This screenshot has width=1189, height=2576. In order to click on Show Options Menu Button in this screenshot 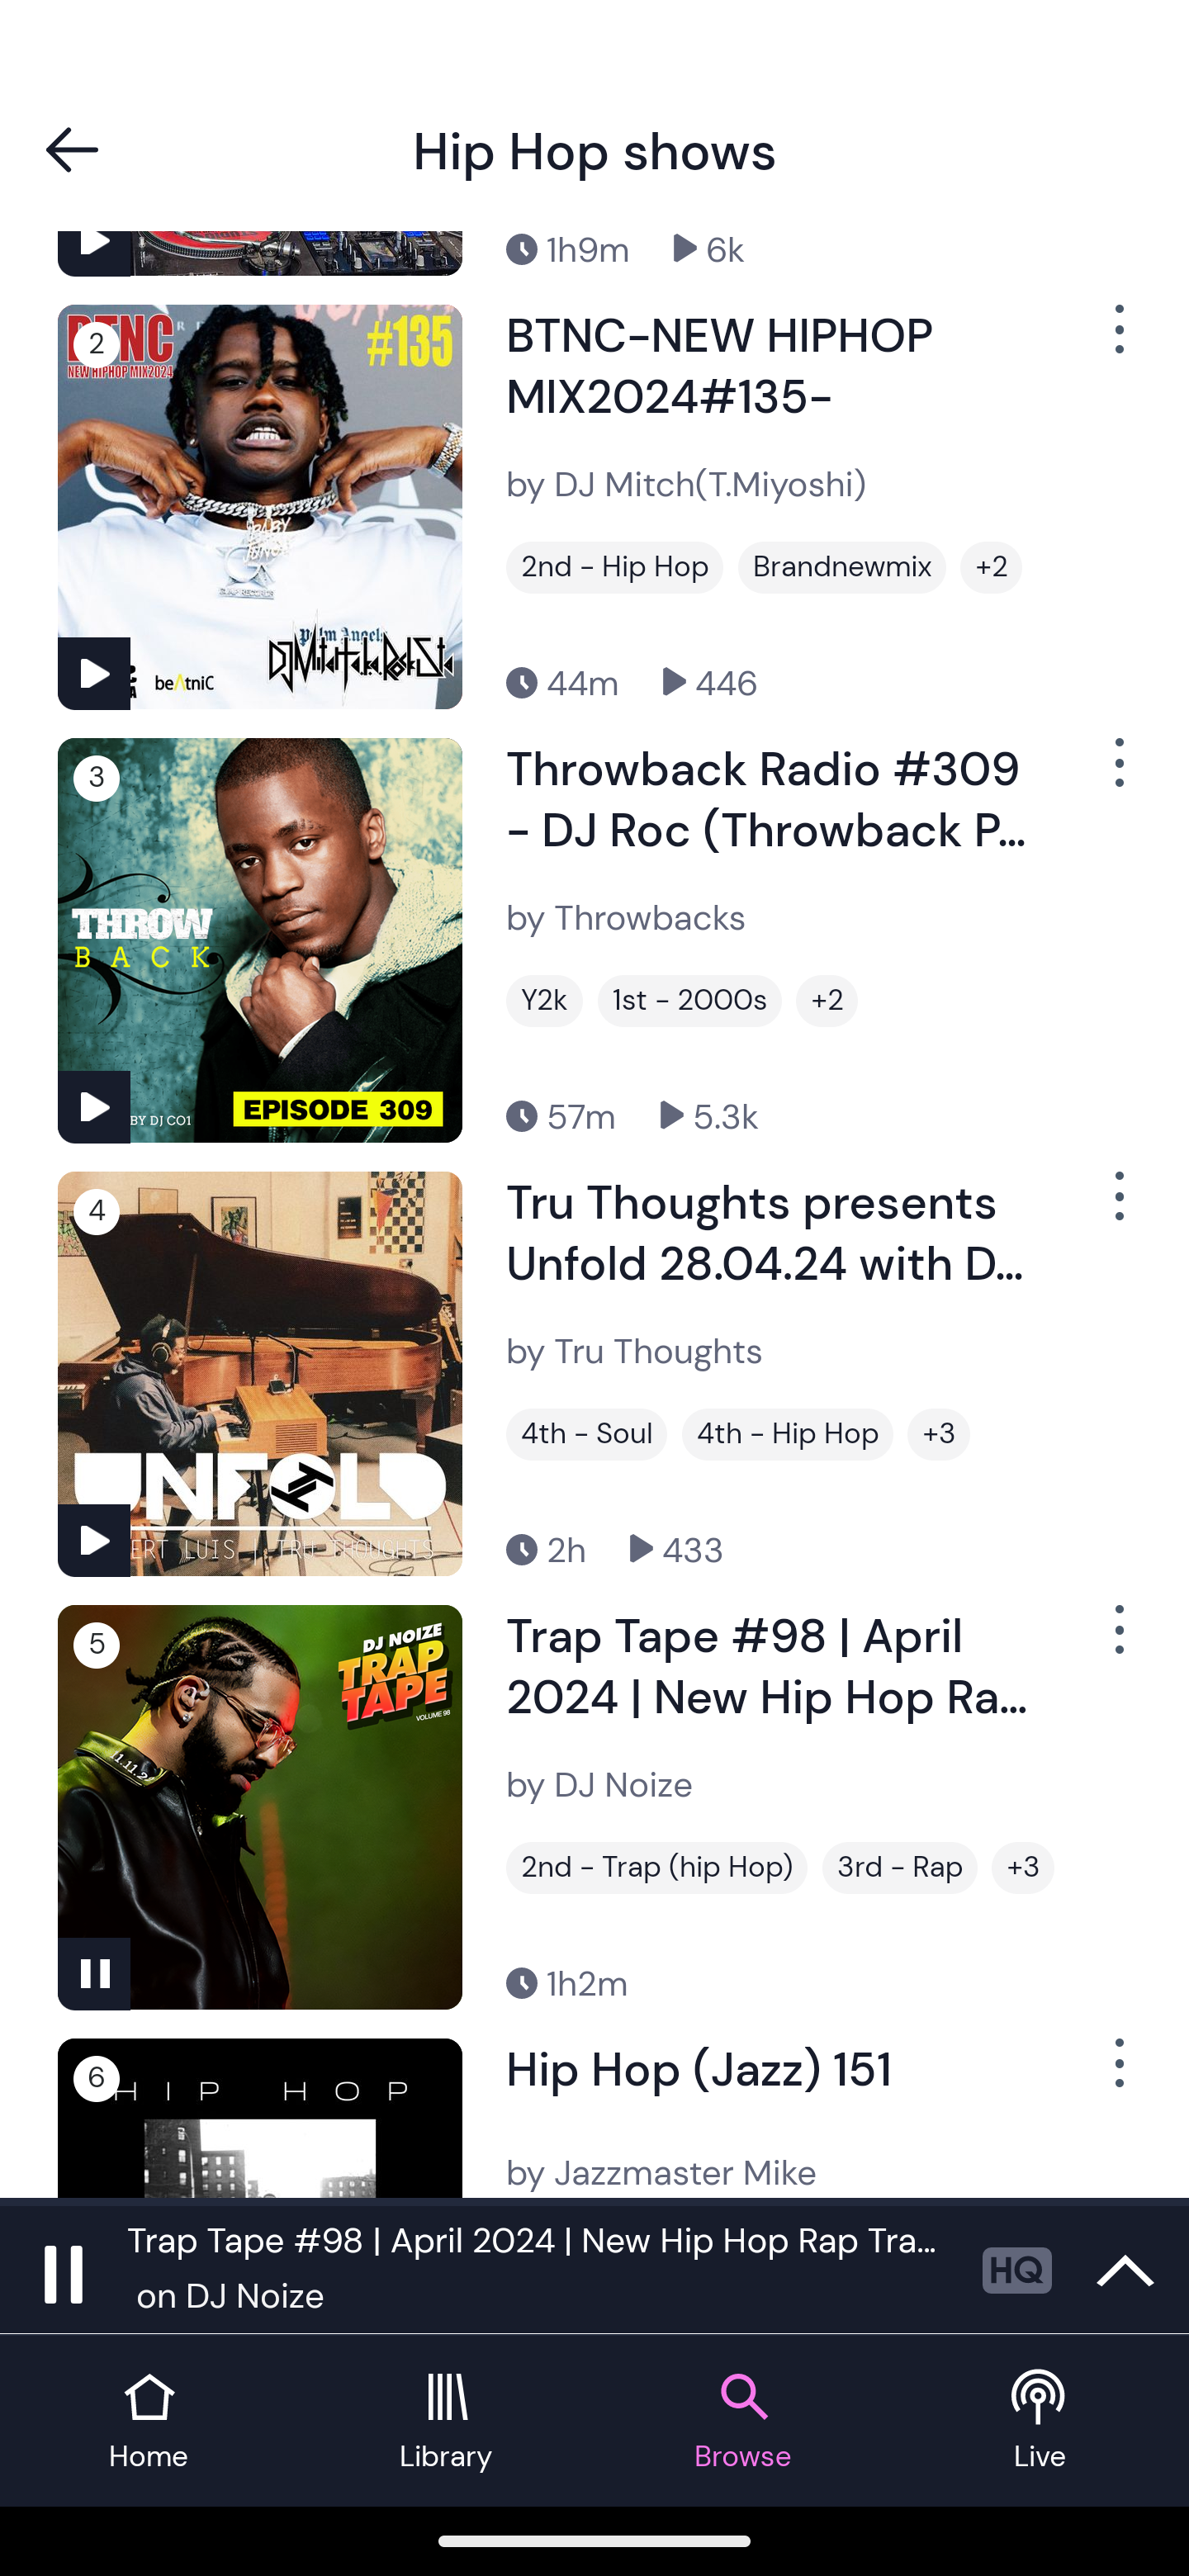, I will do `click(1116, 341)`.